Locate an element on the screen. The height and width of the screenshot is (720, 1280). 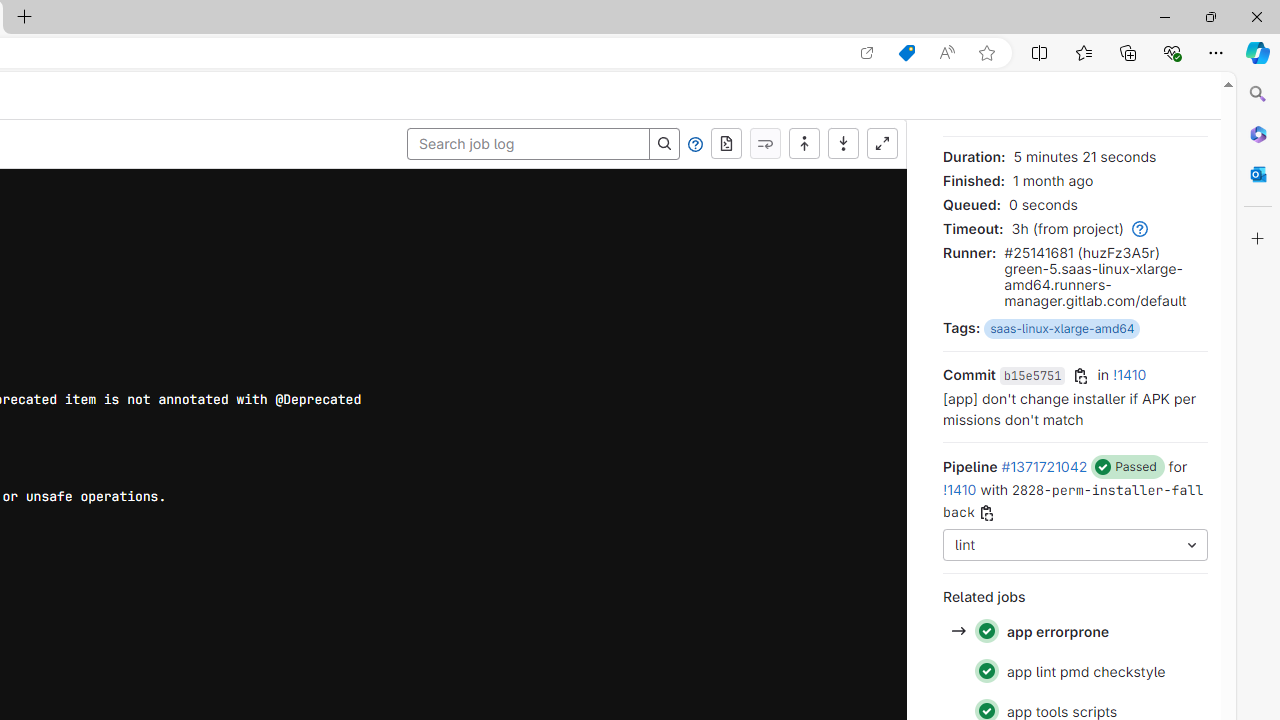
Shopping in Microsoft Edge is located at coordinates (906, 53).